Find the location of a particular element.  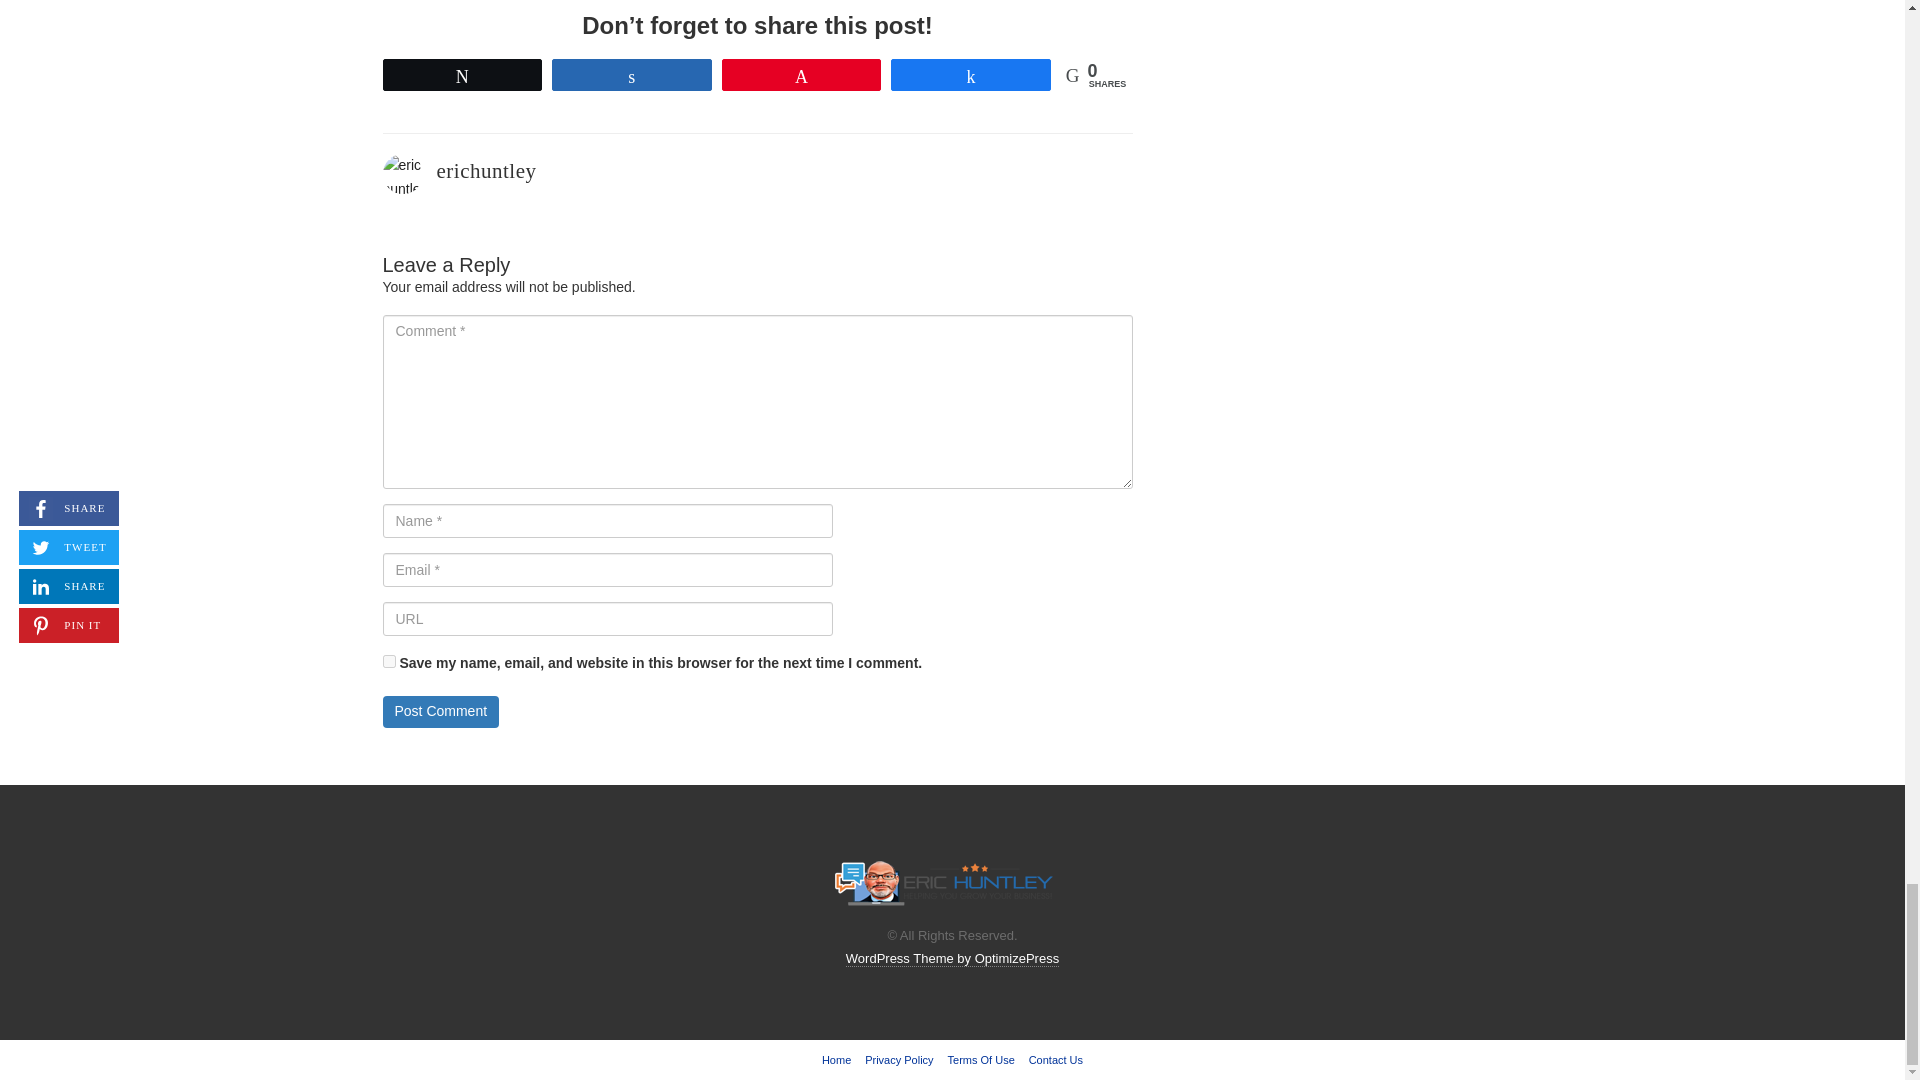

Eric Huntley's Blog is located at coordinates (944, 884).